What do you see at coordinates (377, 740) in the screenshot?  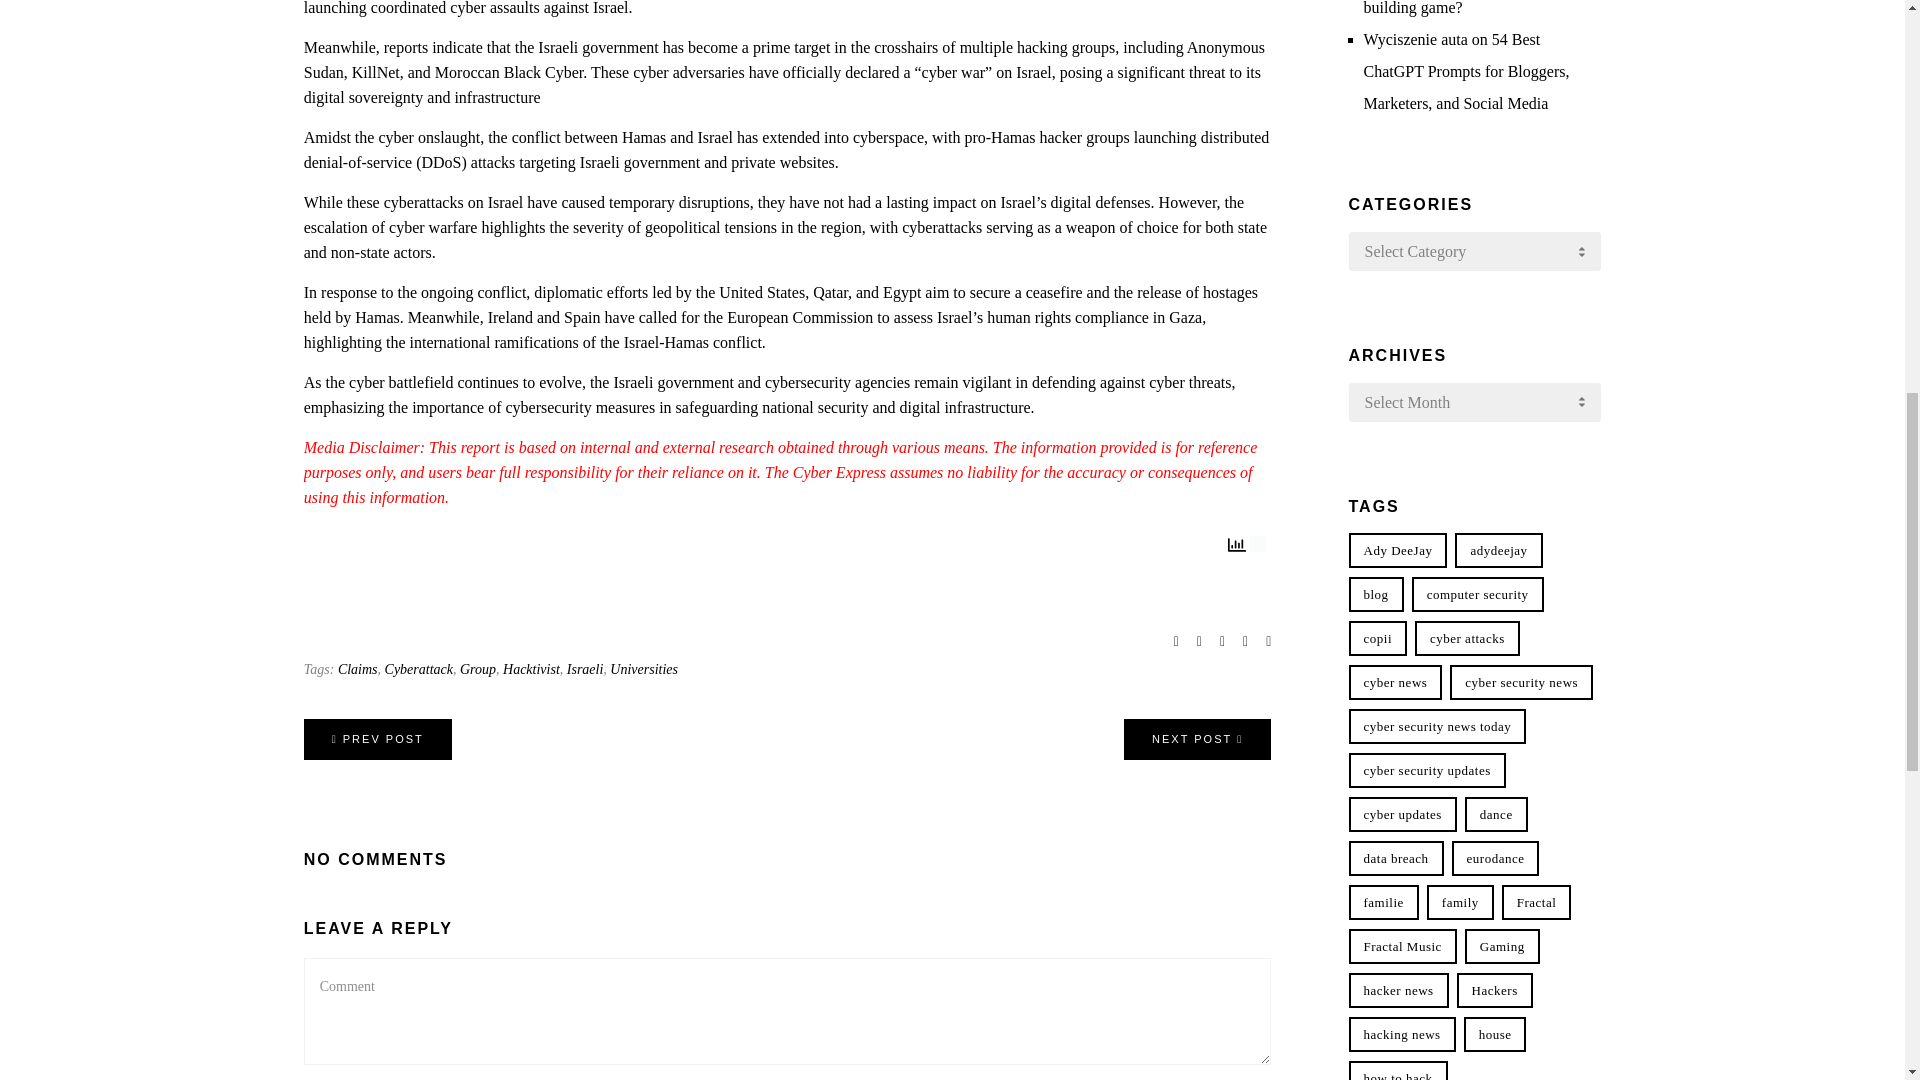 I see `PREV POST` at bounding box center [377, 740].